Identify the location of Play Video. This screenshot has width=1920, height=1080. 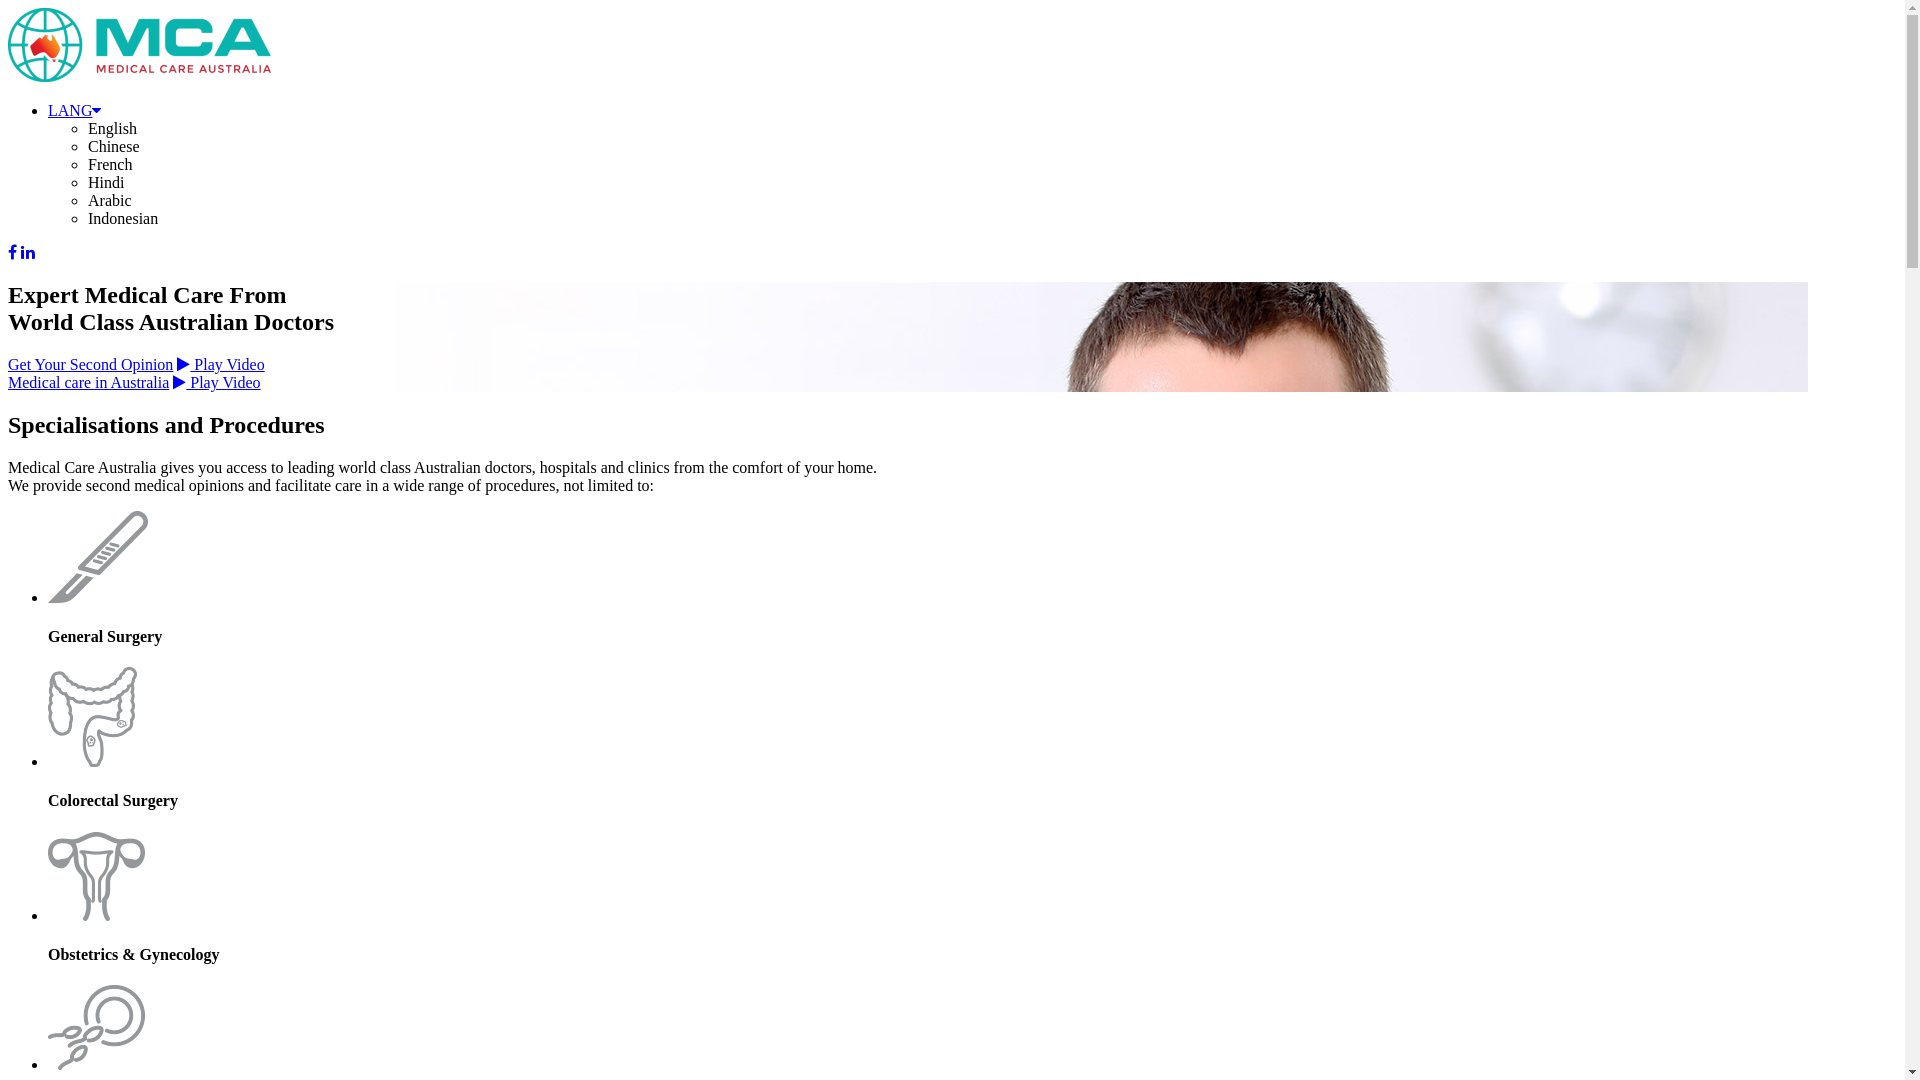
(216, 382).